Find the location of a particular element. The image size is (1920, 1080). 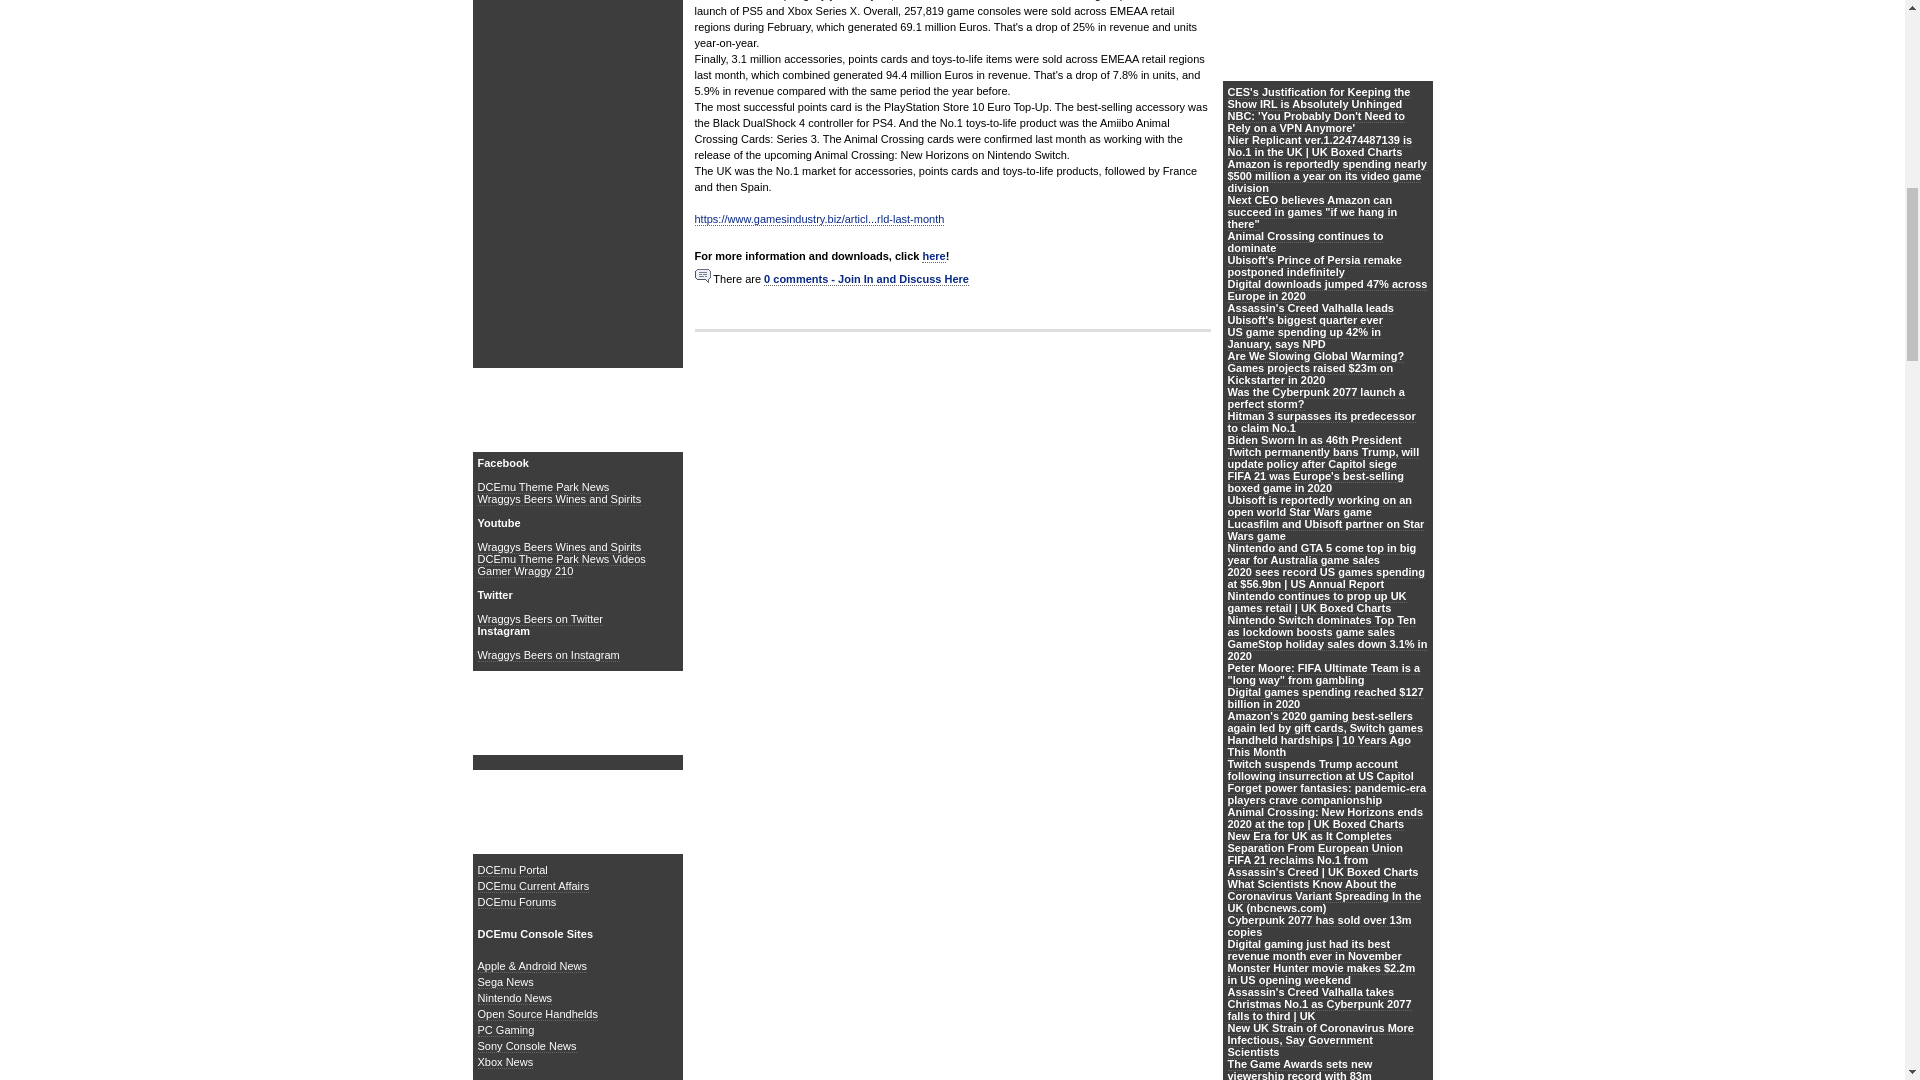

Advertisement is located at coordinates (951, 513).